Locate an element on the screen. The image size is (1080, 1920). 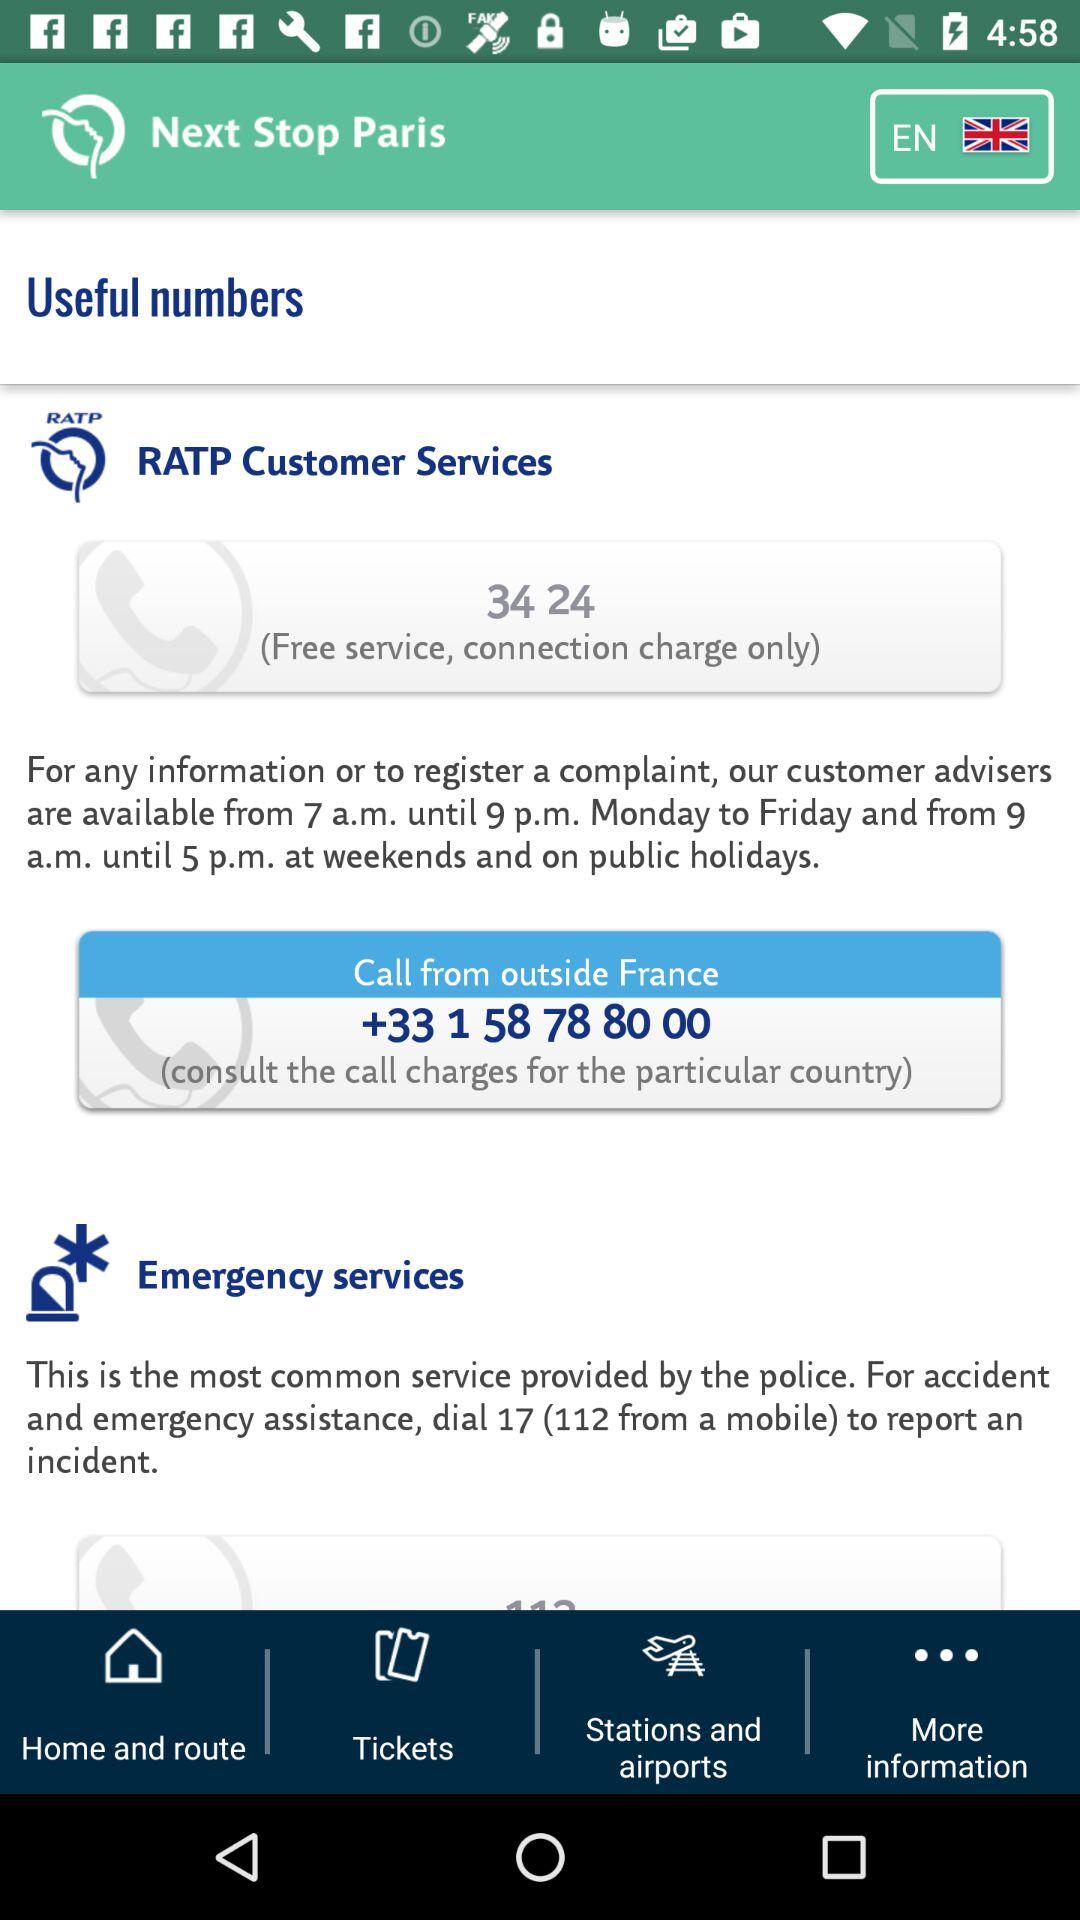
scroll to for any information icon is located at coordinates (540, 811).